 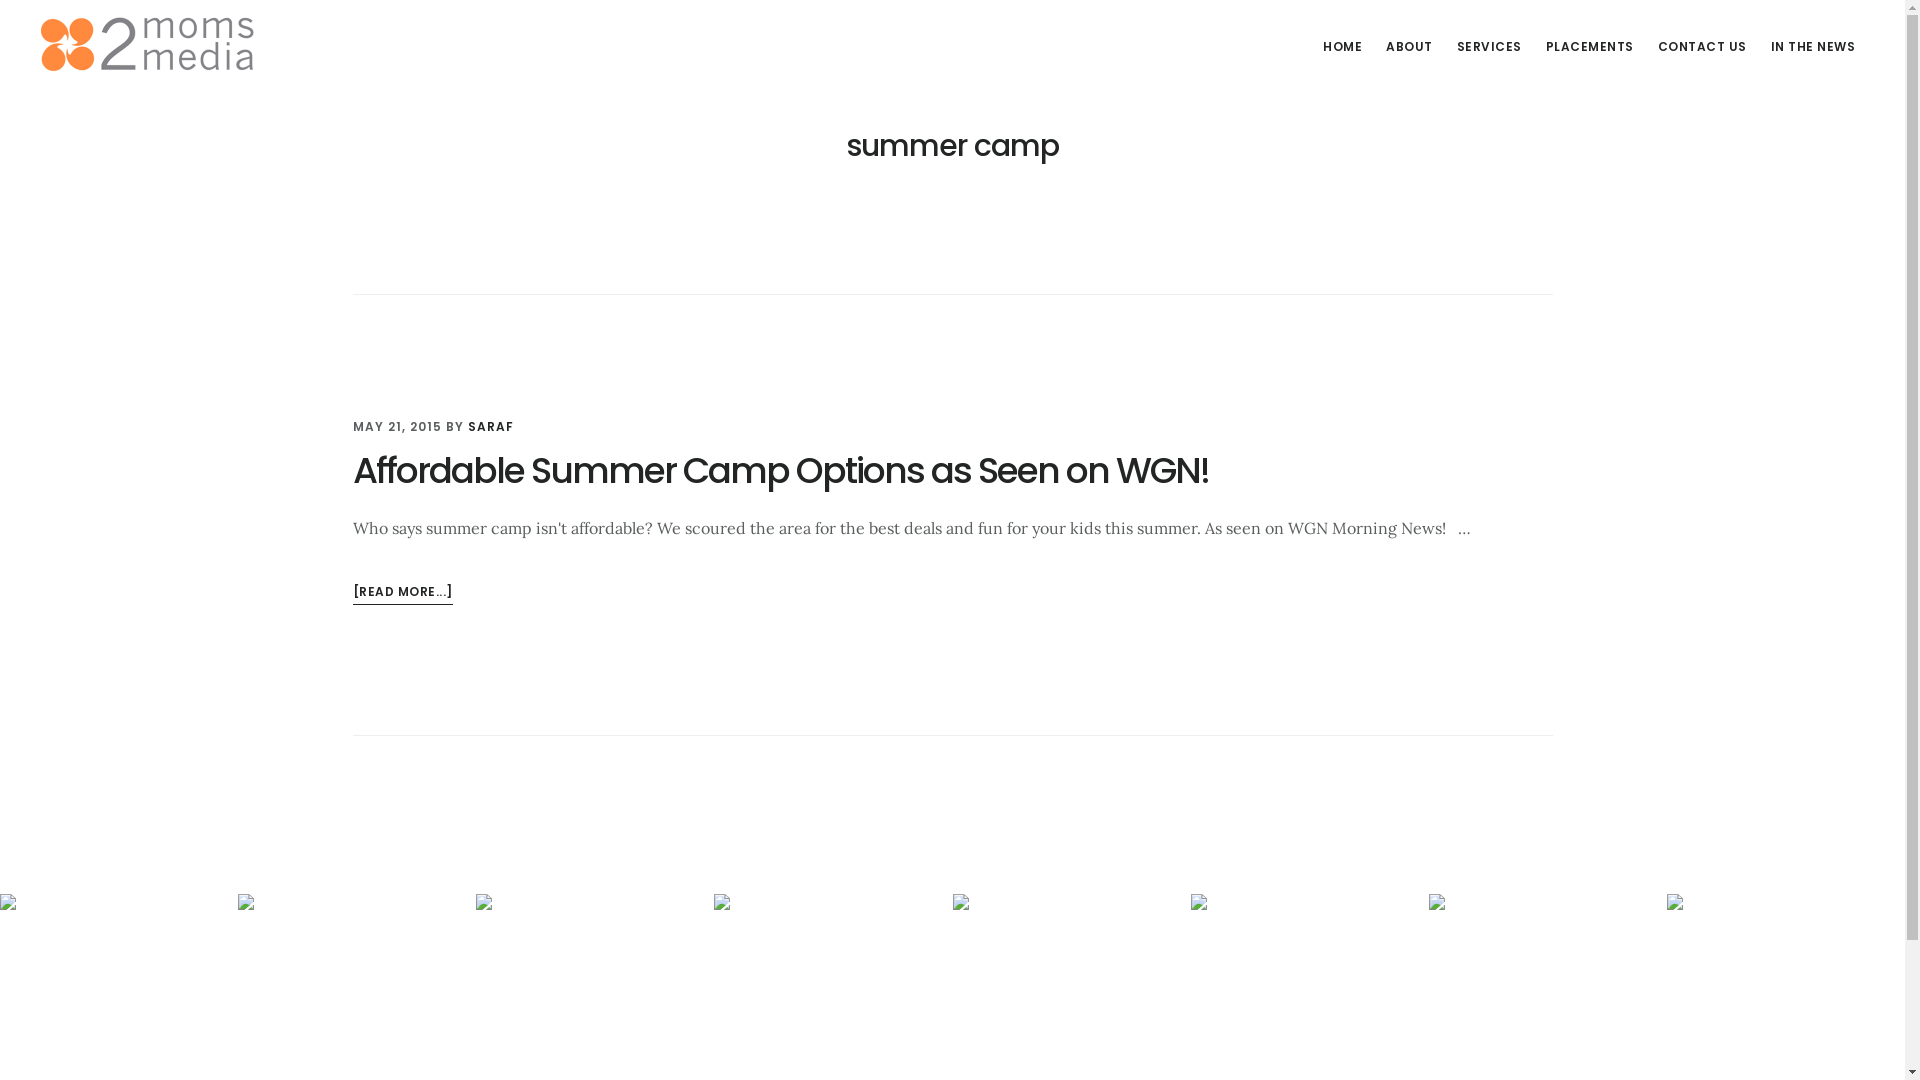 I want to click on SARAF, so click(x=491, y=426).